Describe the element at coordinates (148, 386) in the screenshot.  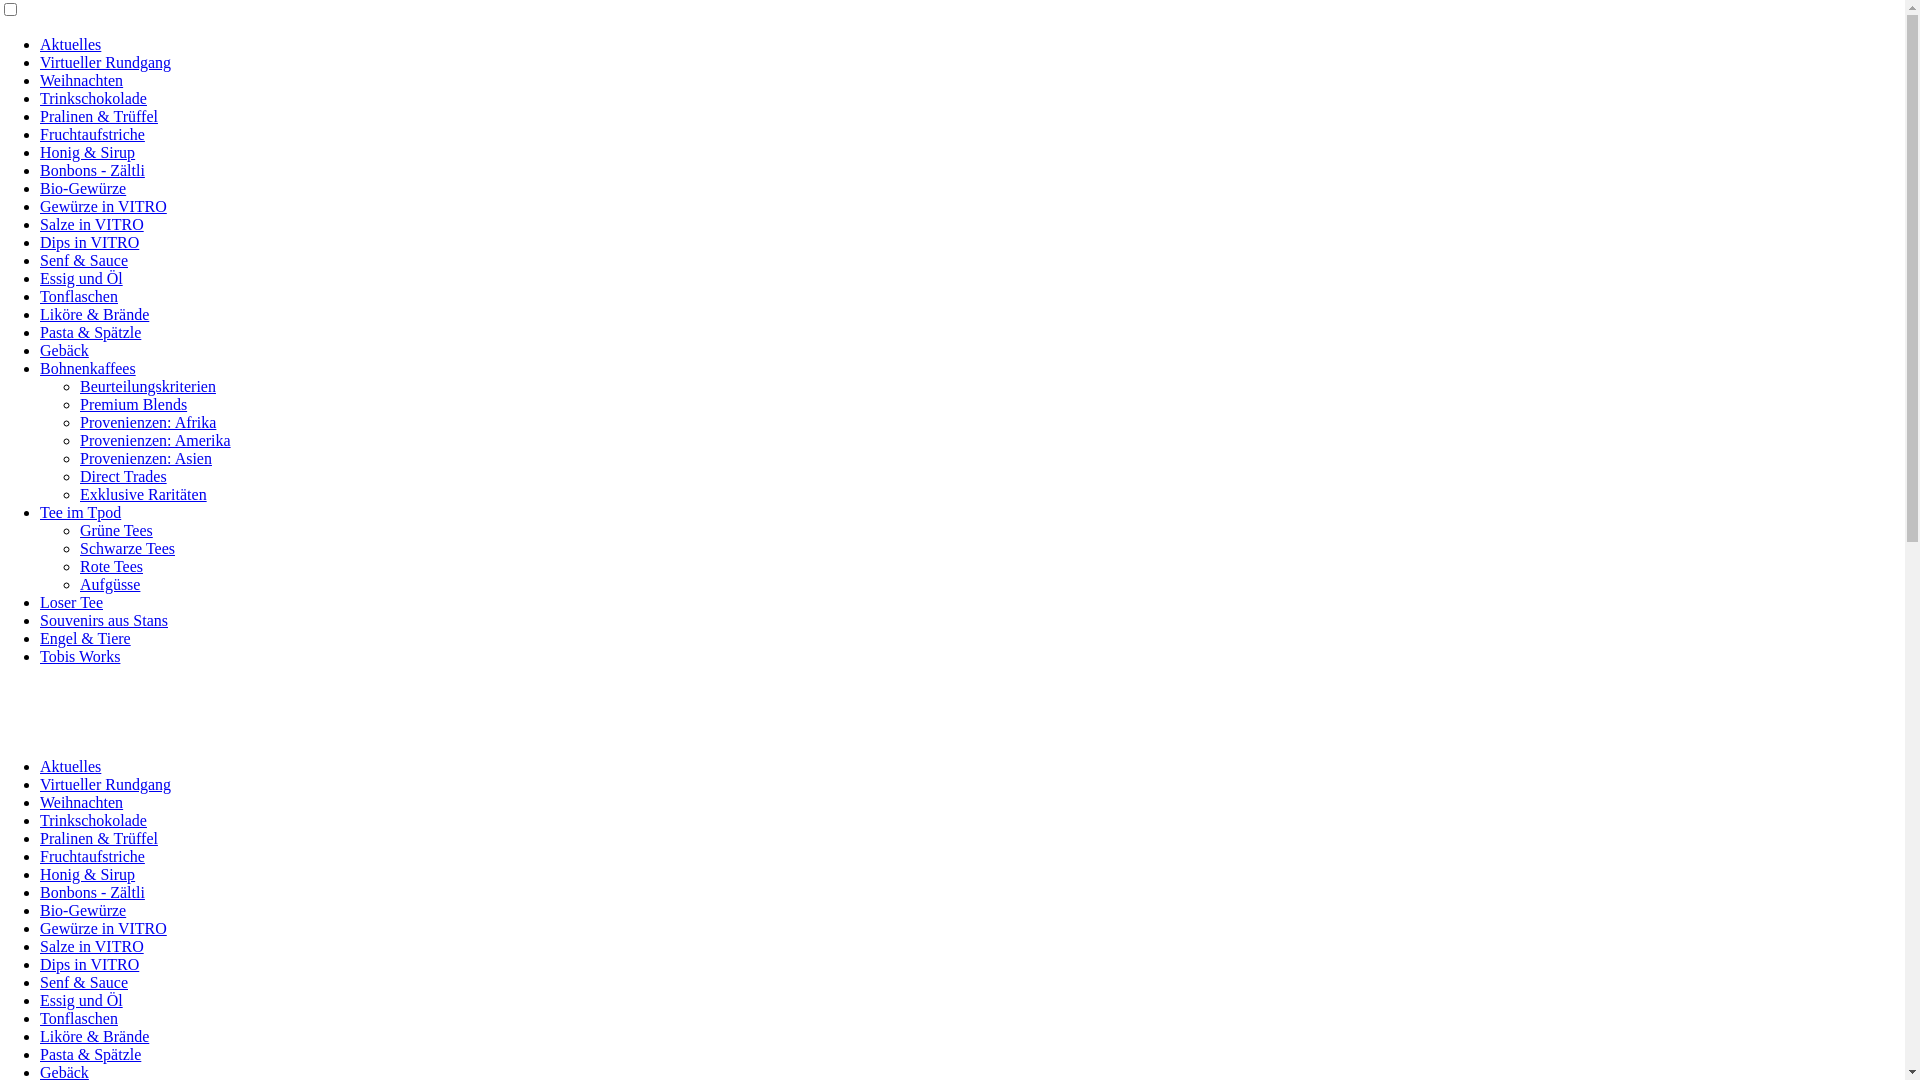
I see `Beurteilungskriterien` at that location.